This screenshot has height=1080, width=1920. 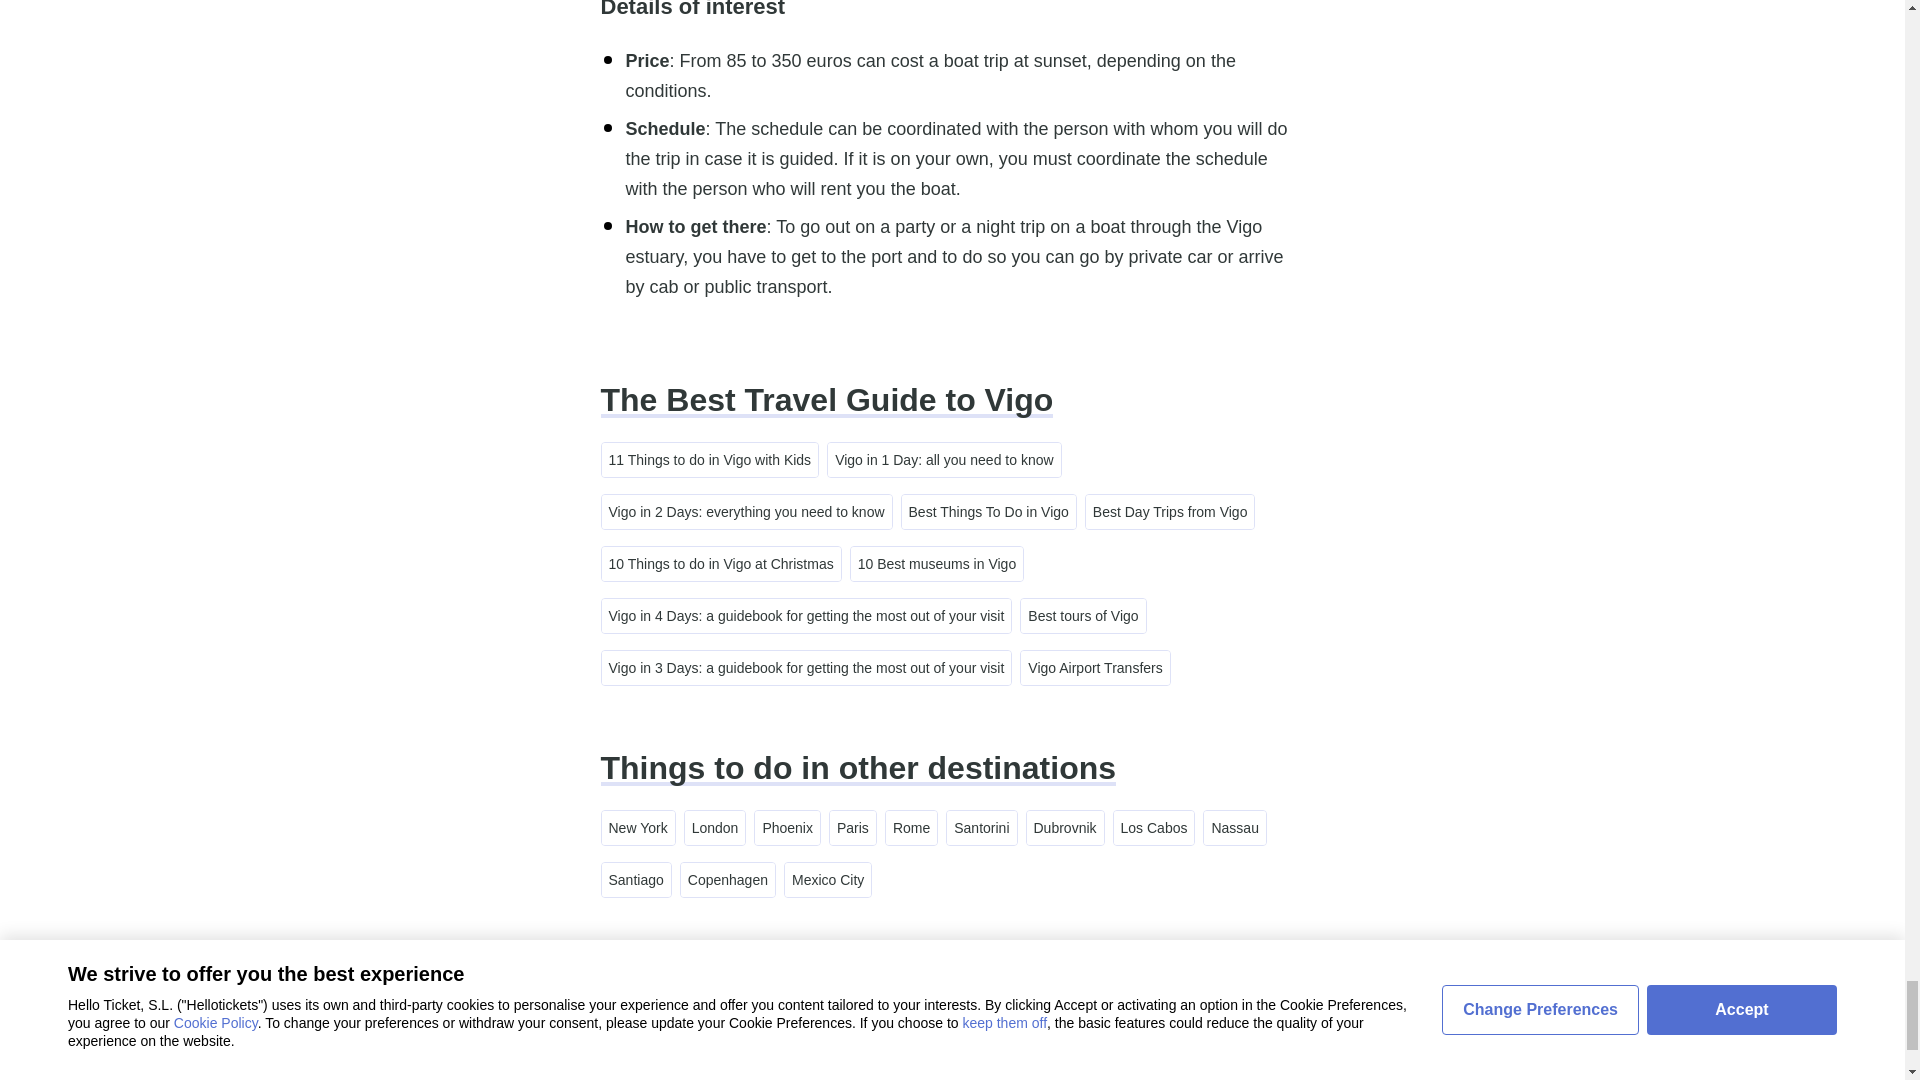 I want to click on 10 Things to do in Vigo at Christmas, so click(x=721, y=564).